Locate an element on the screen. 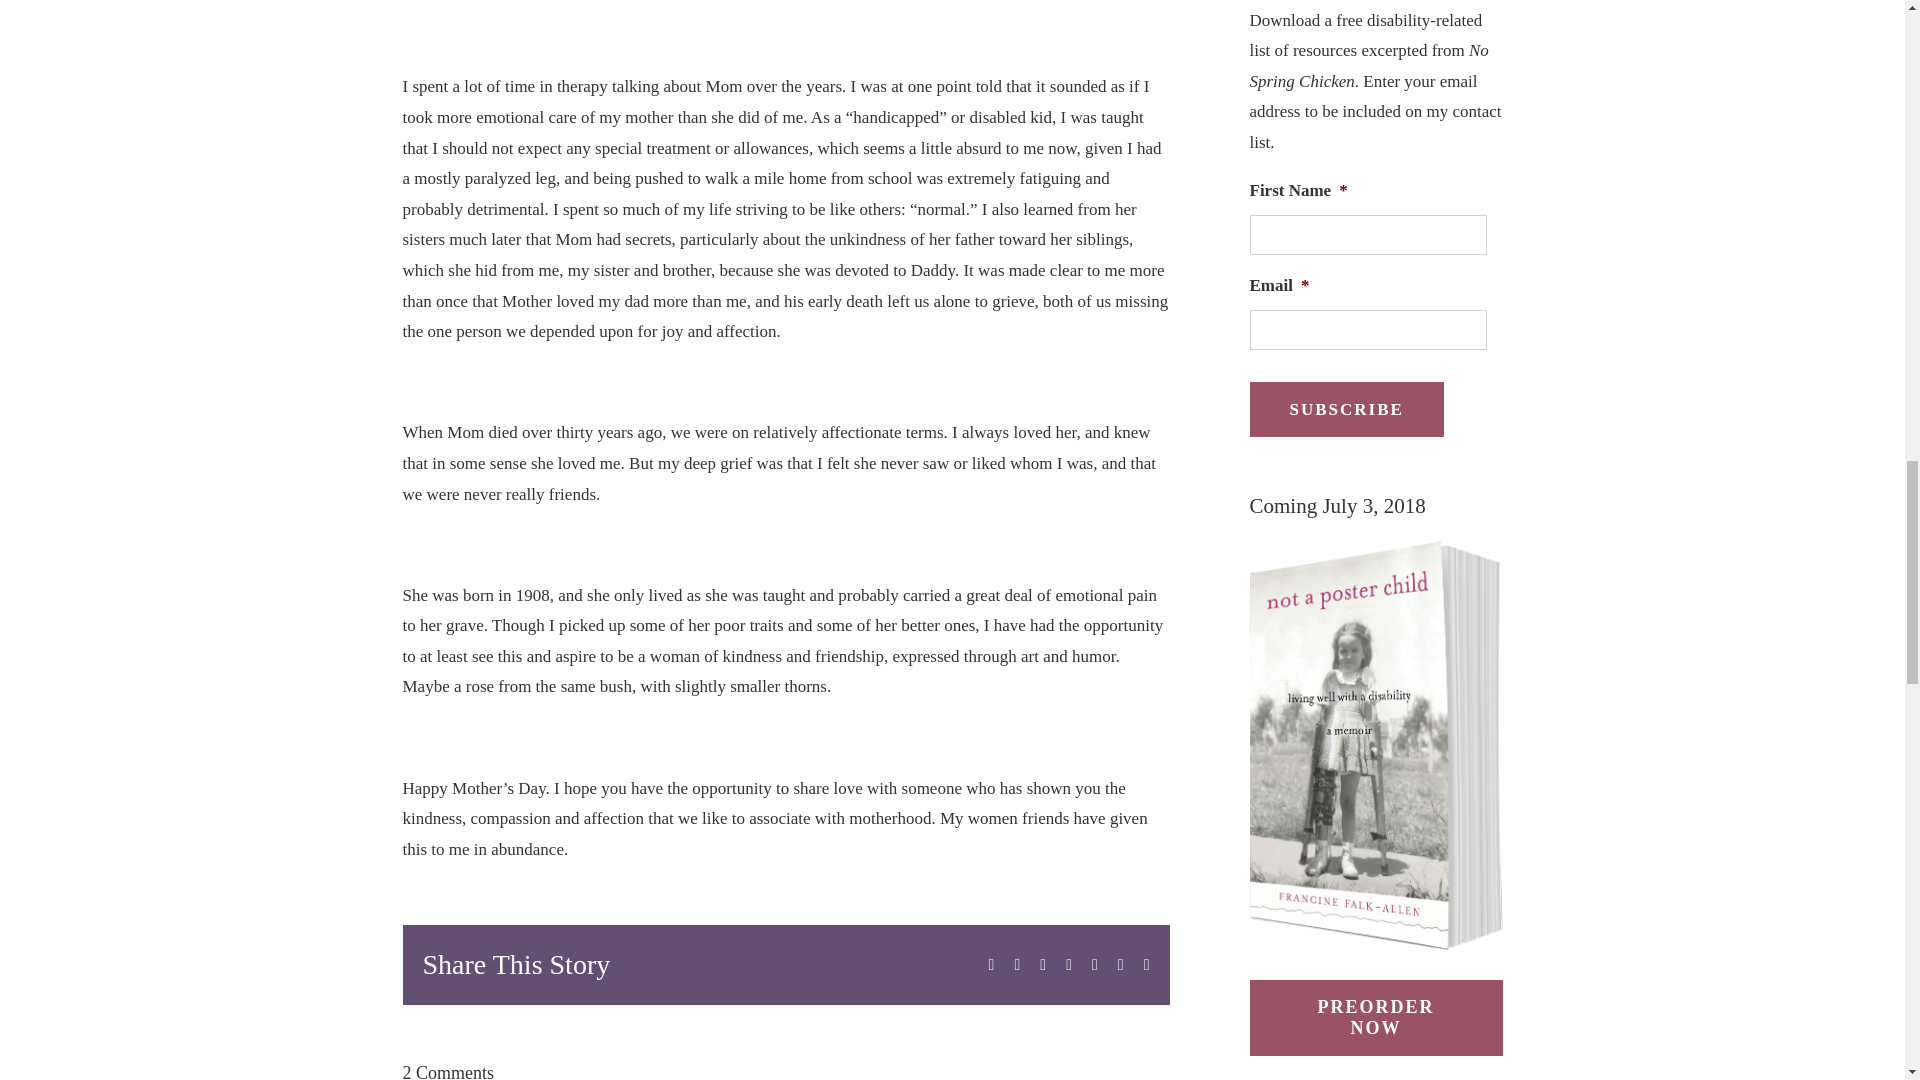  Pinterest is located at coordinates (1120, 964).